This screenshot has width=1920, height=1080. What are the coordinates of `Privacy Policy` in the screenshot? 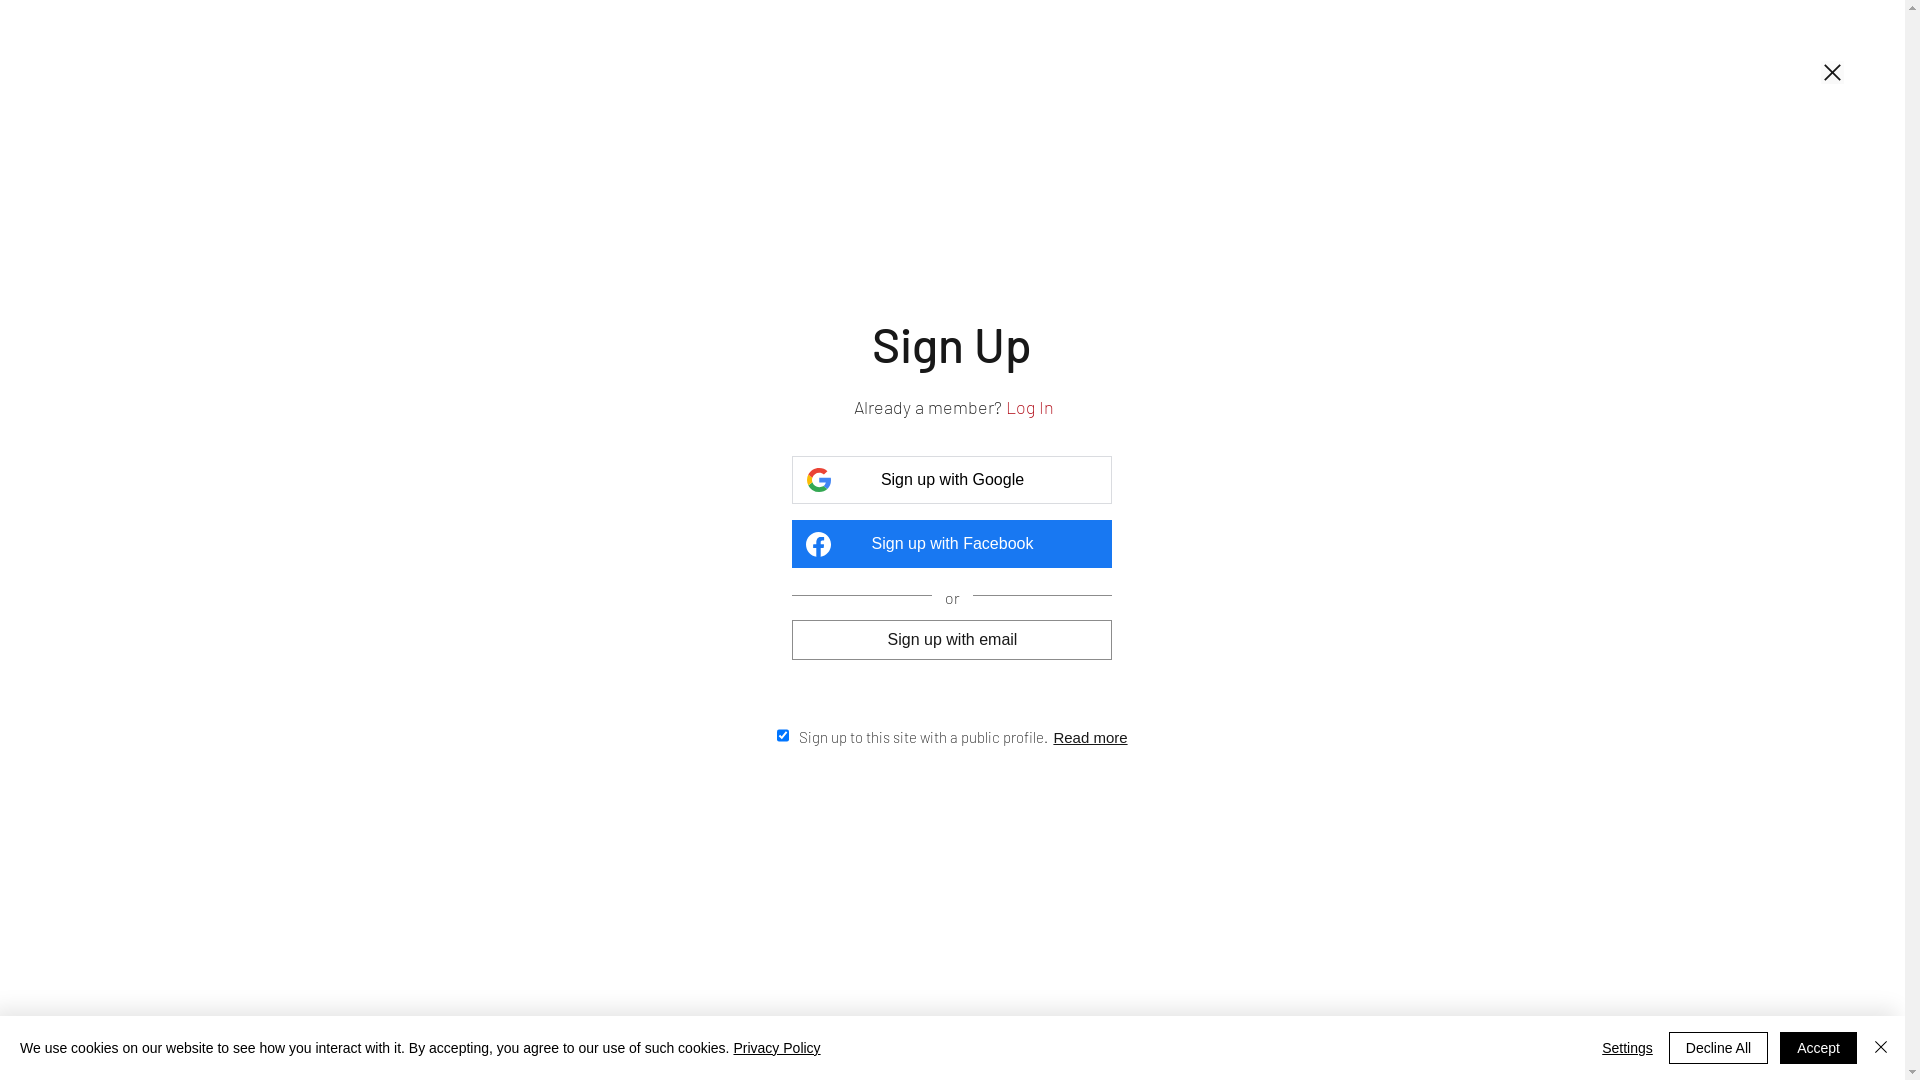 It's located at (776, 1048).